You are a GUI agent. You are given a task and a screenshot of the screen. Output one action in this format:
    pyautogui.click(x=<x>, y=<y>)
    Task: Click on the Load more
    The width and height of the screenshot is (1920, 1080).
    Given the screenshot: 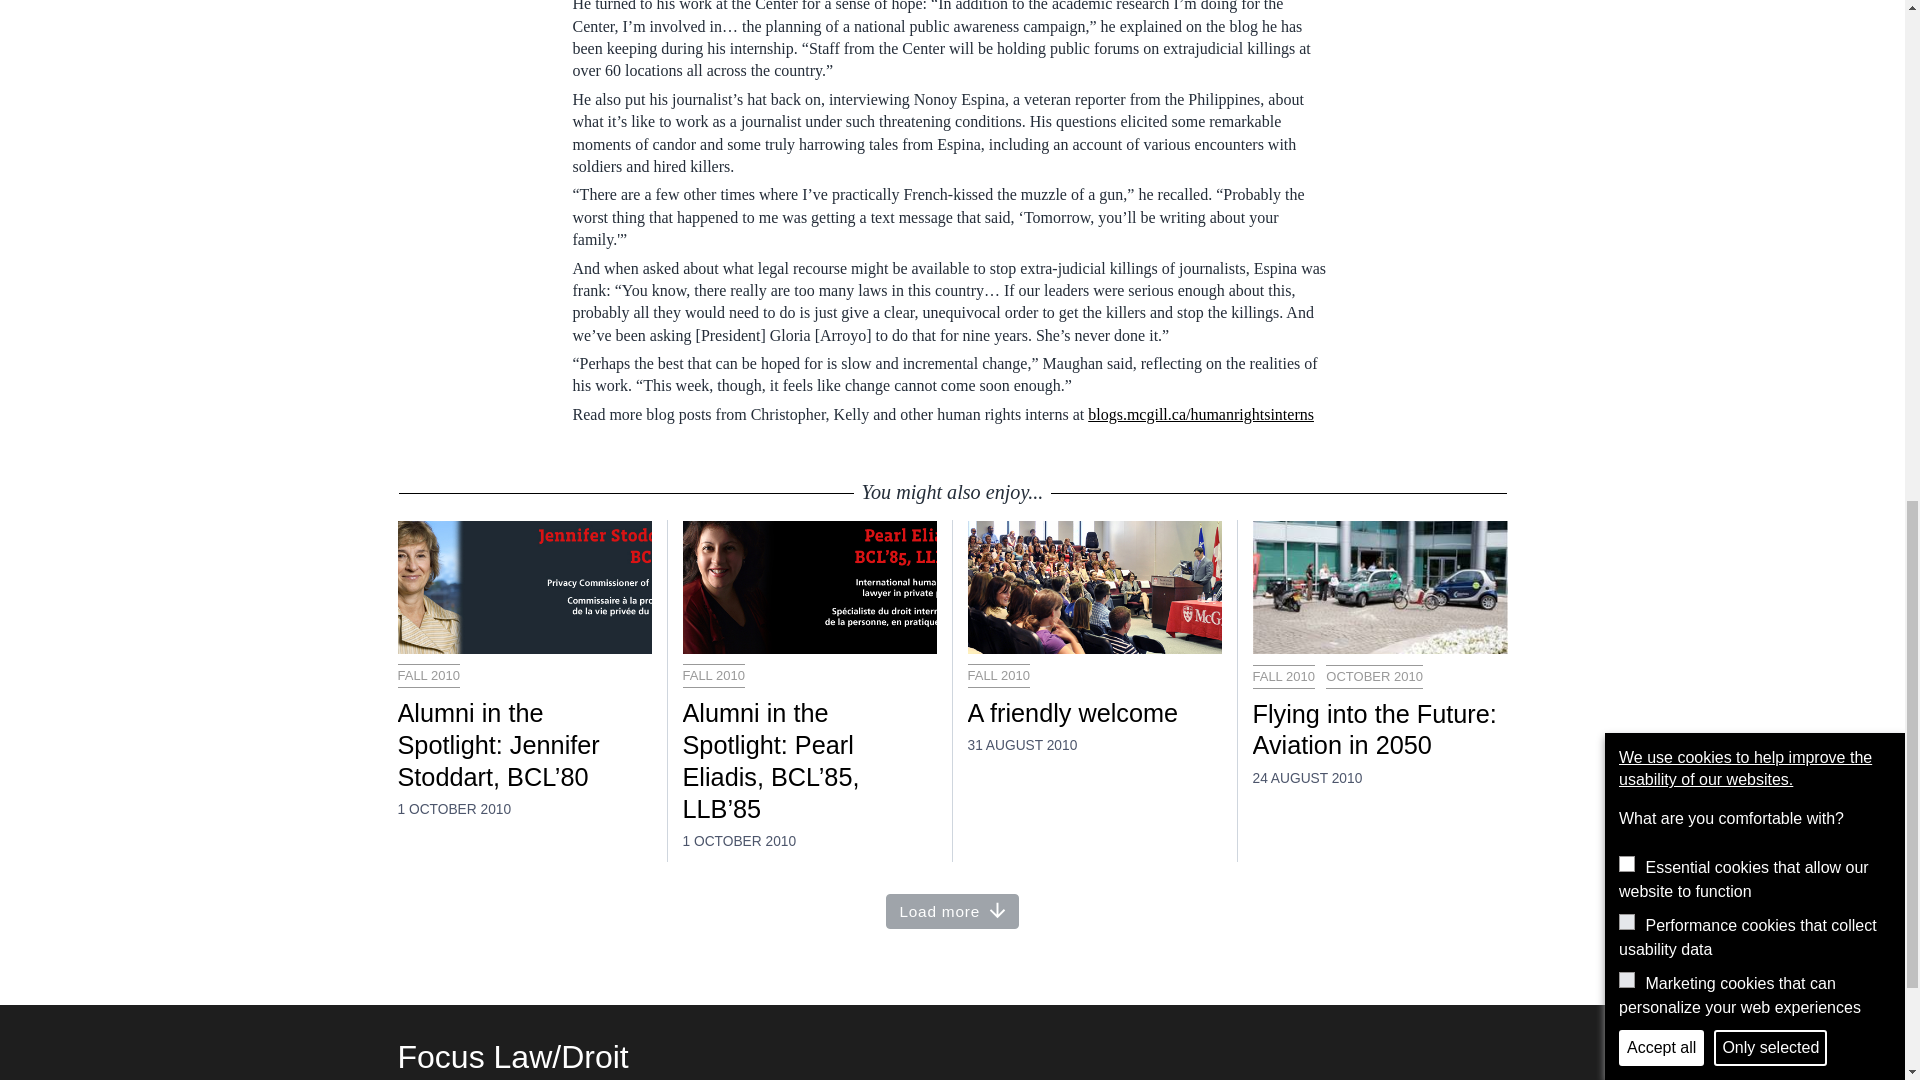 What is the action you would take?
    pyautogui.click(x=952, y=911)
    